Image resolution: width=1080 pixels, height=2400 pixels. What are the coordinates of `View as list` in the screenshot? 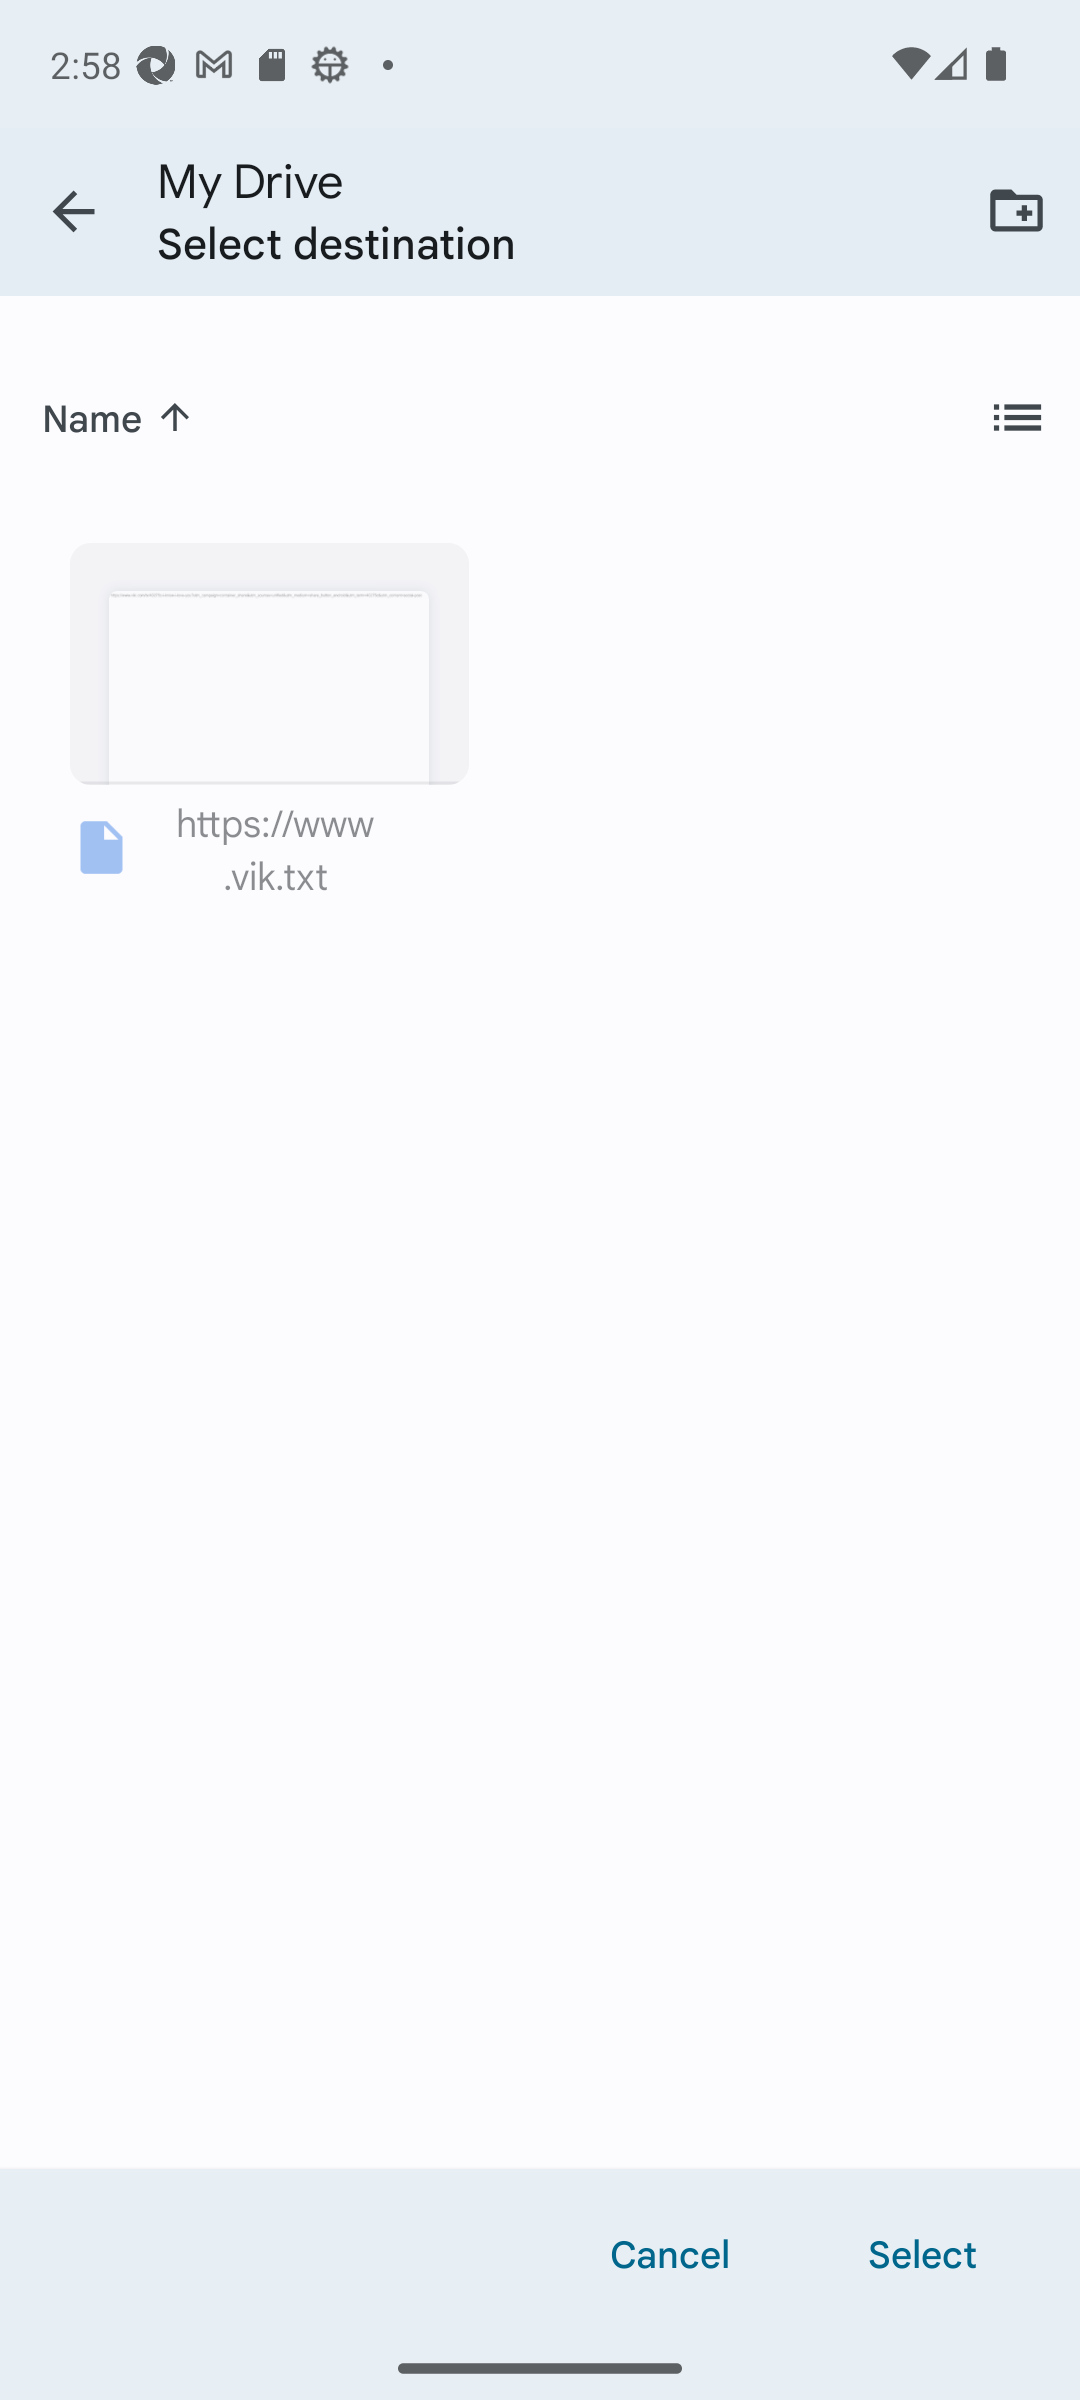 It's located at (1016, 418).